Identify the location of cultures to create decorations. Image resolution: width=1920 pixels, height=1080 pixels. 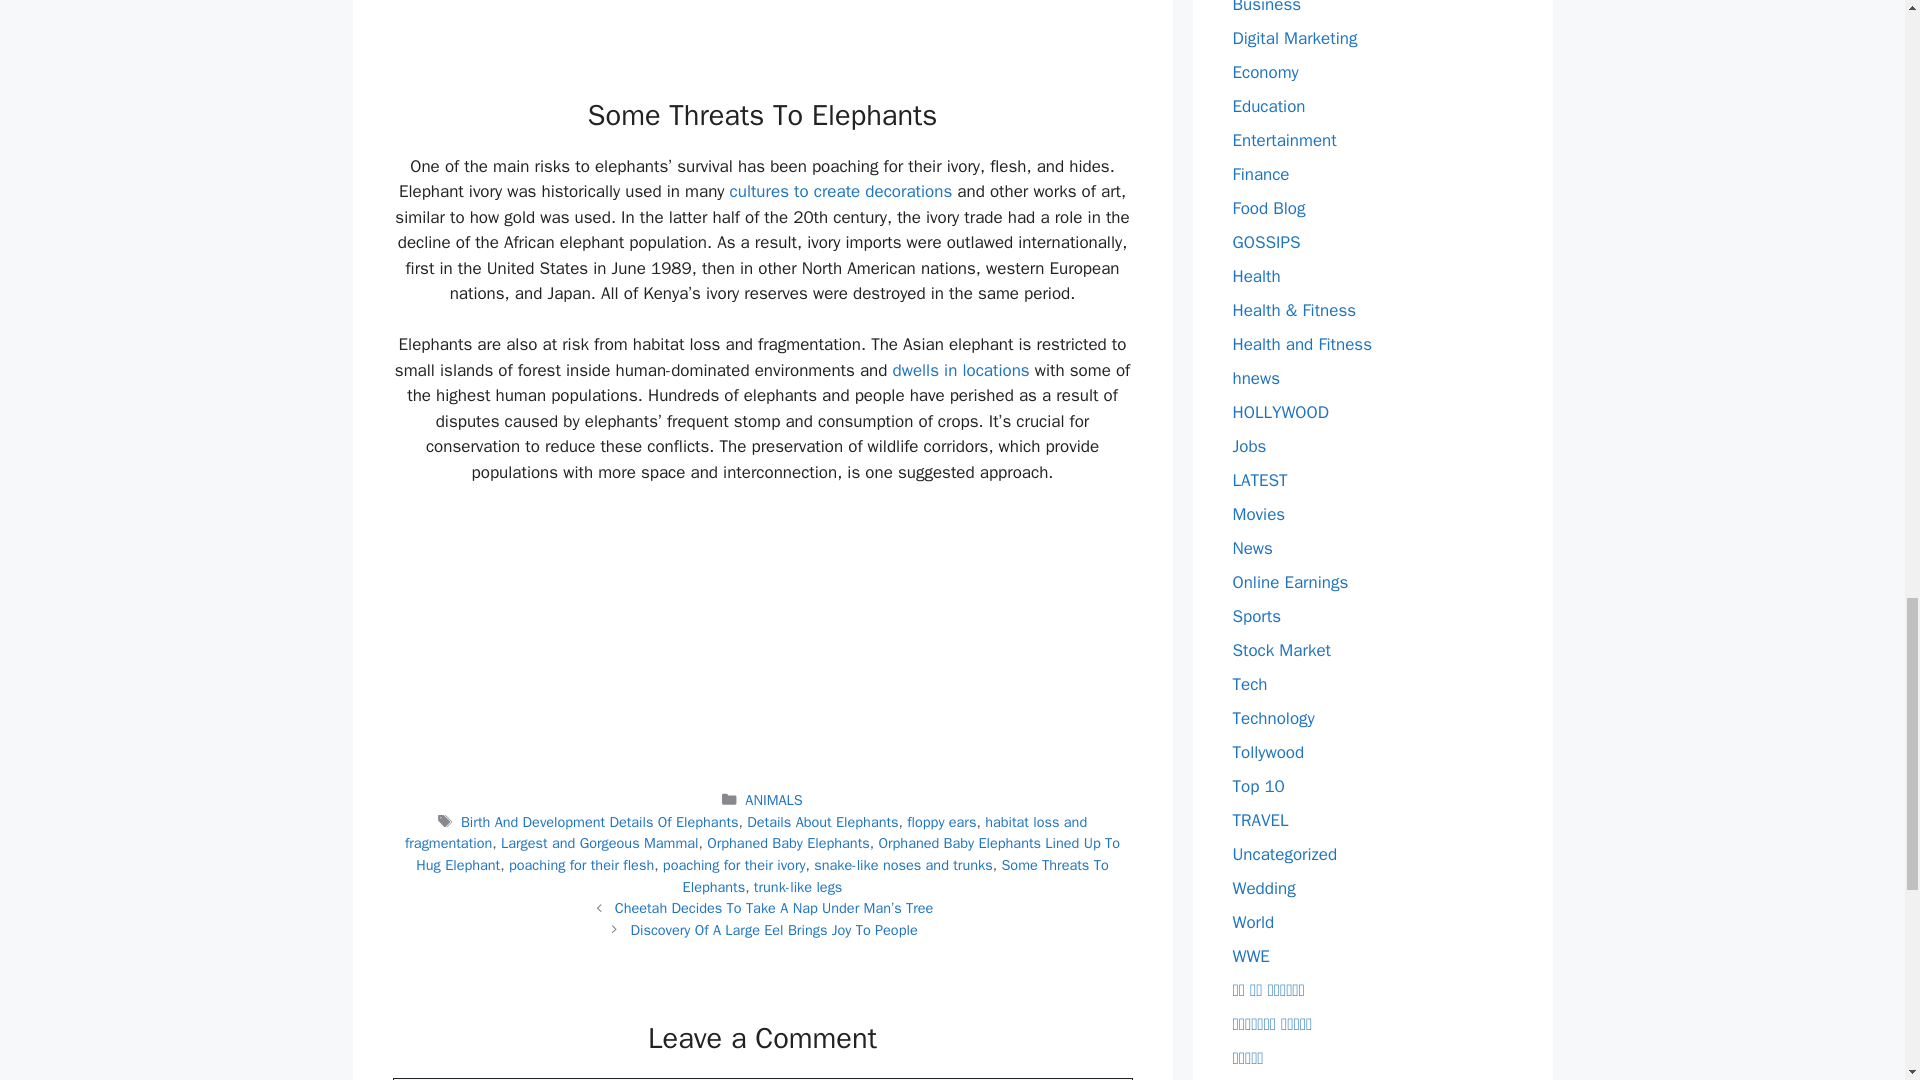
(840, 191).